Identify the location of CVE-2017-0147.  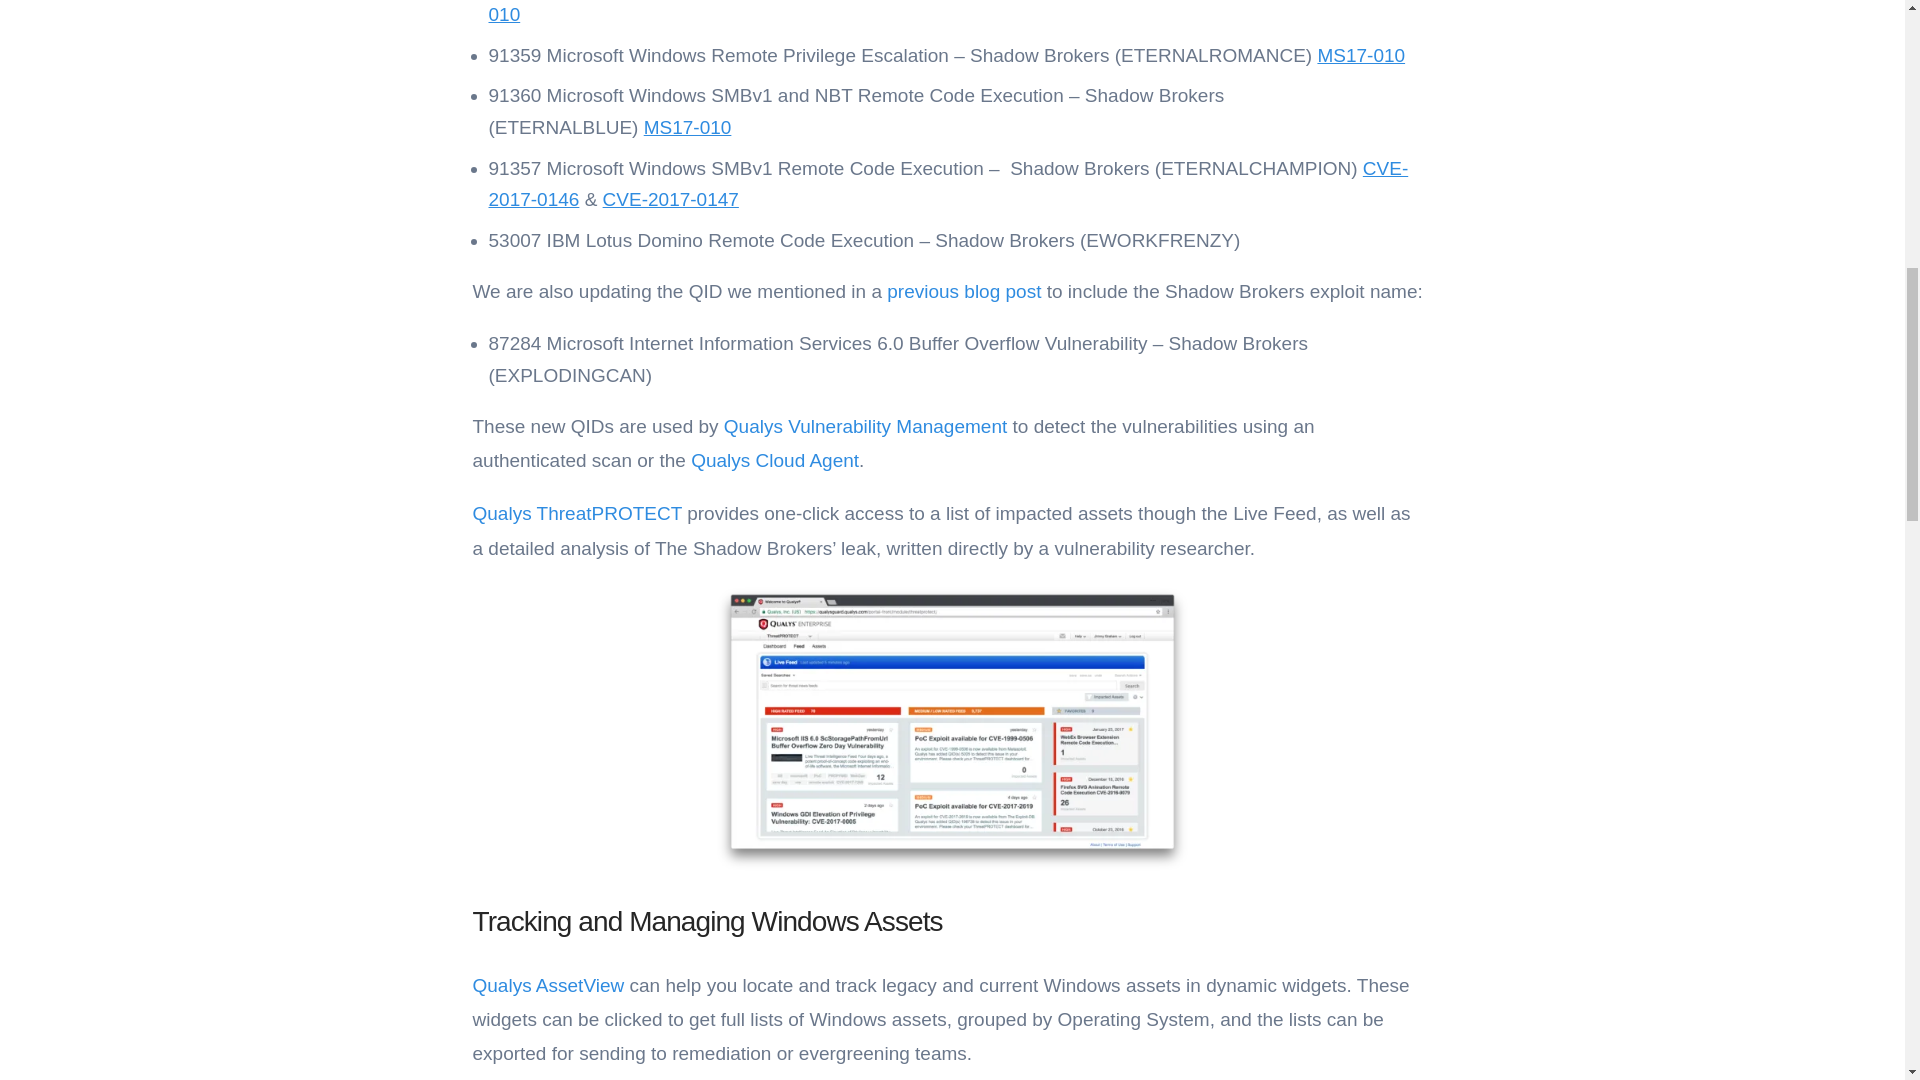
(670, 199).